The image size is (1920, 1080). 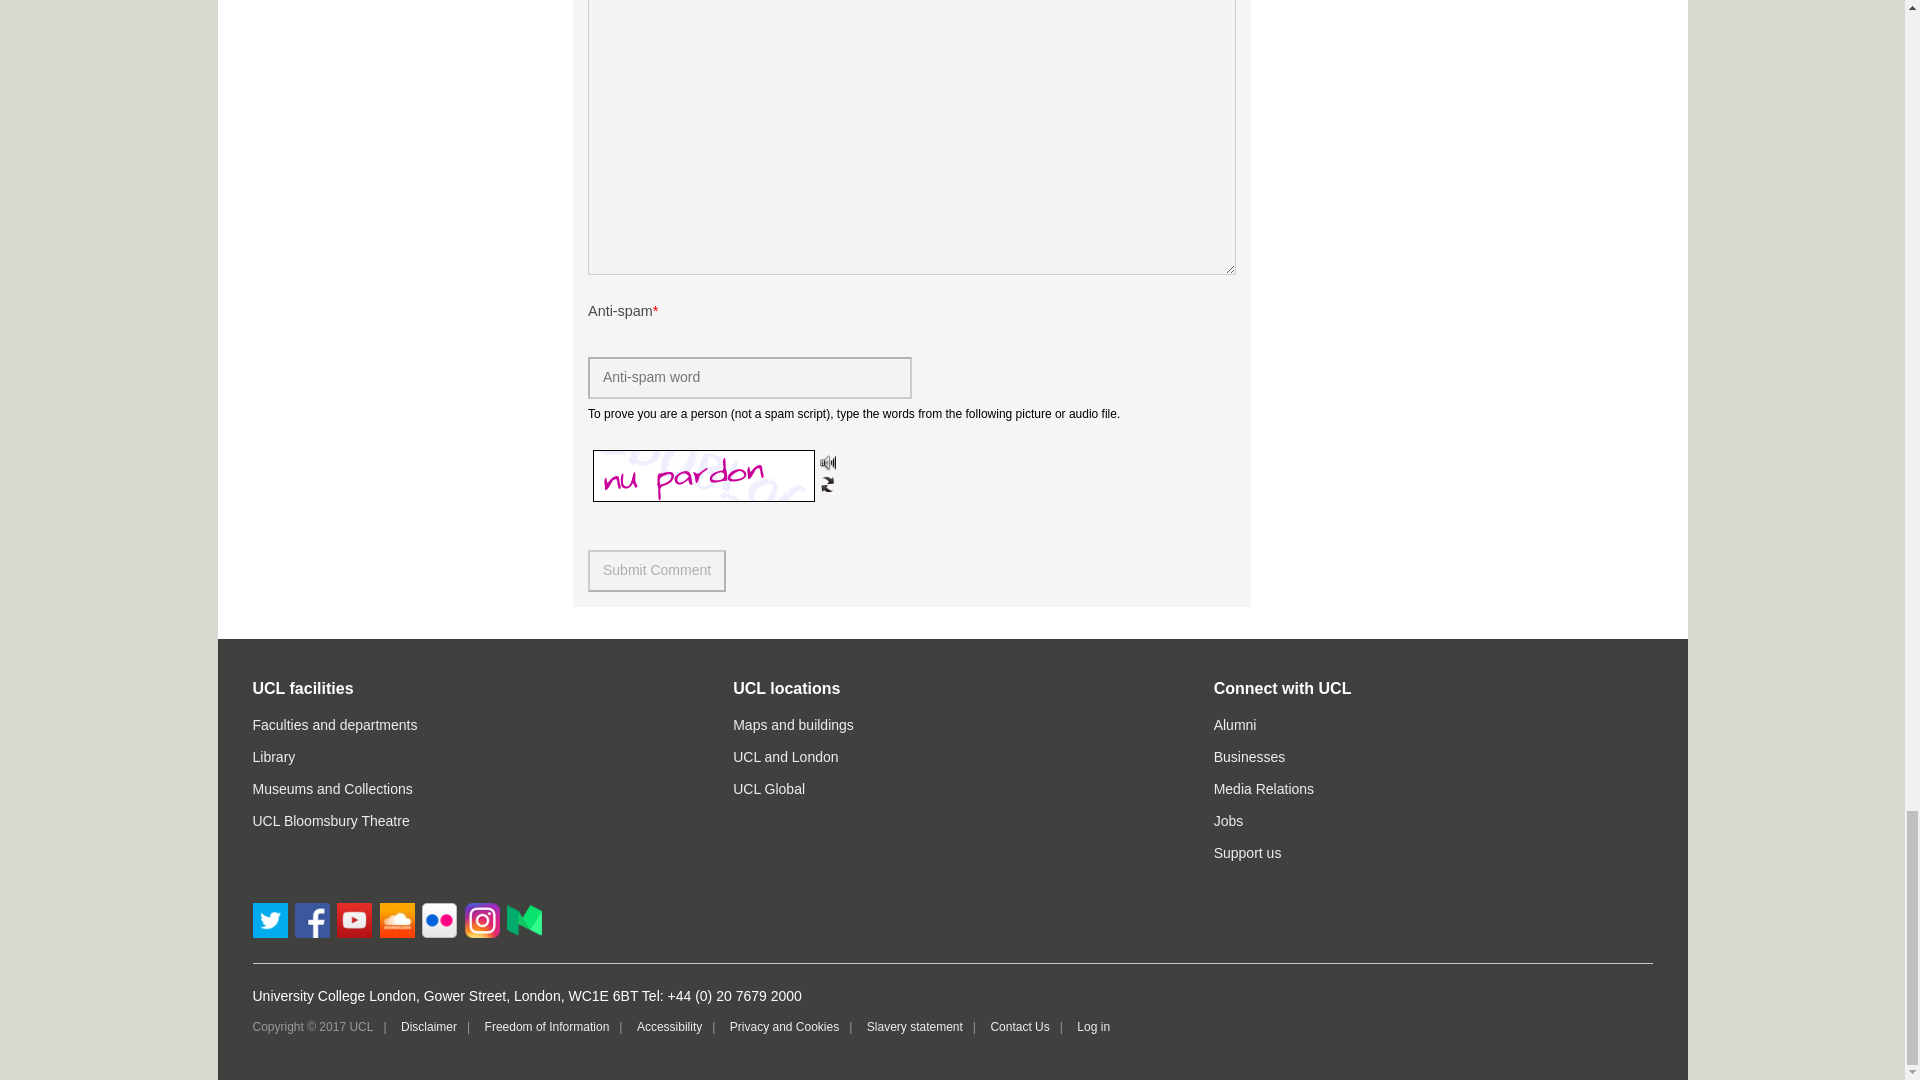 What do you see at coordinates (273, 756) in the screenshot?
I see `Library` at bounding box center [273, 756].